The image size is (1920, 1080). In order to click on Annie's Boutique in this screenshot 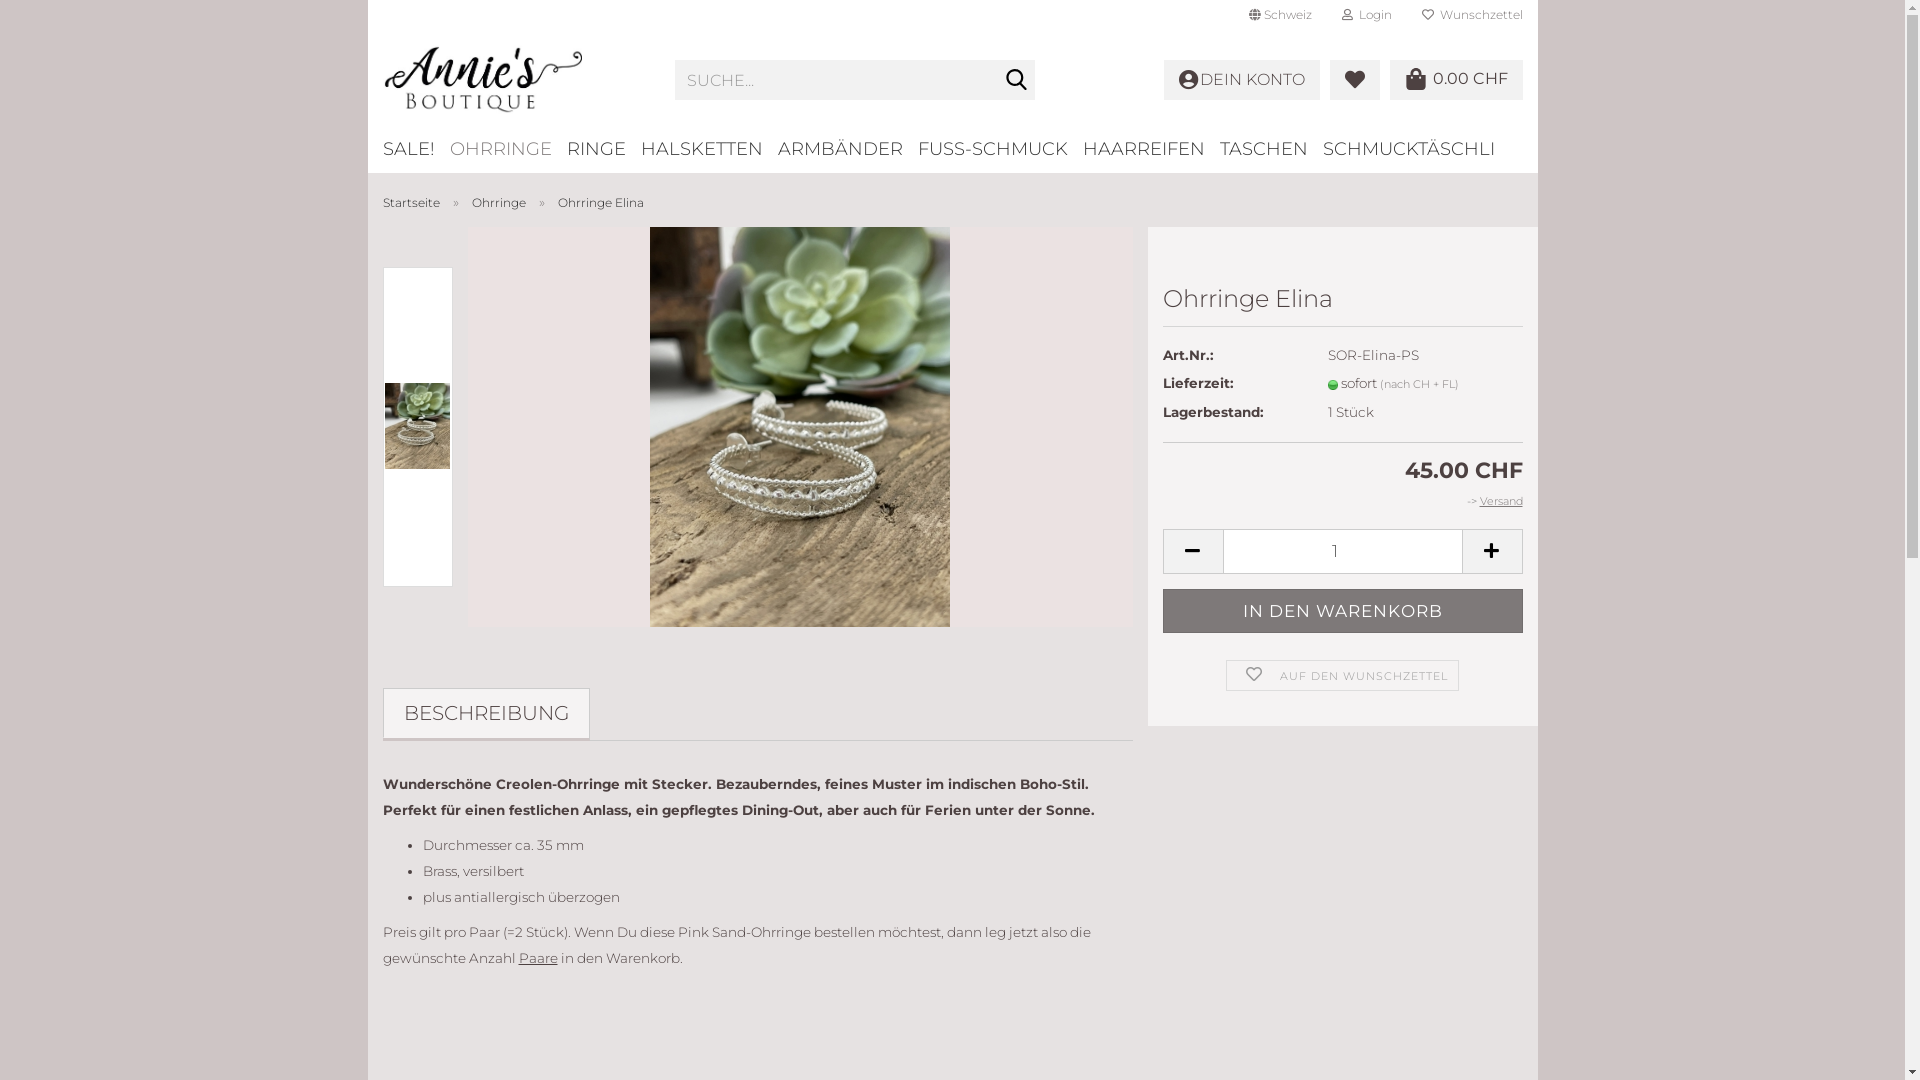, I will do `click(514, 80)`.